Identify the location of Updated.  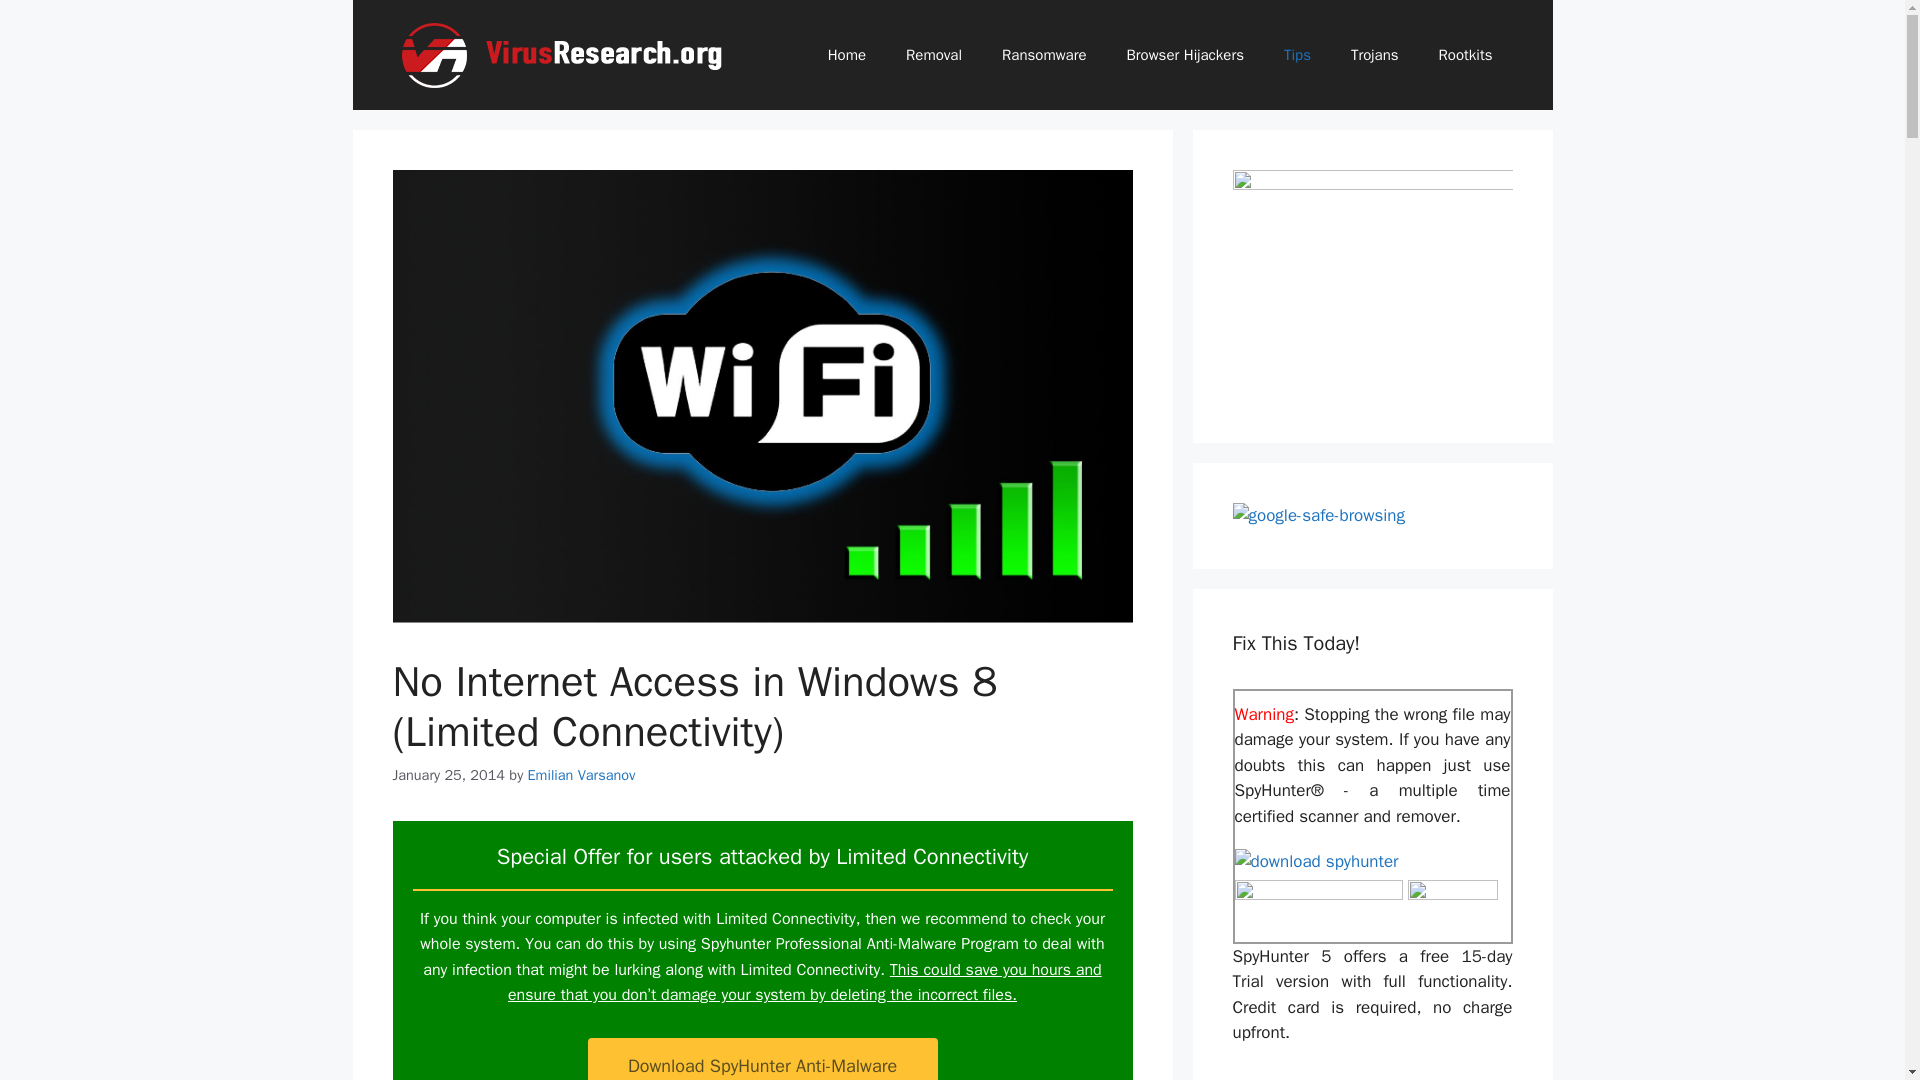
(566, 54).